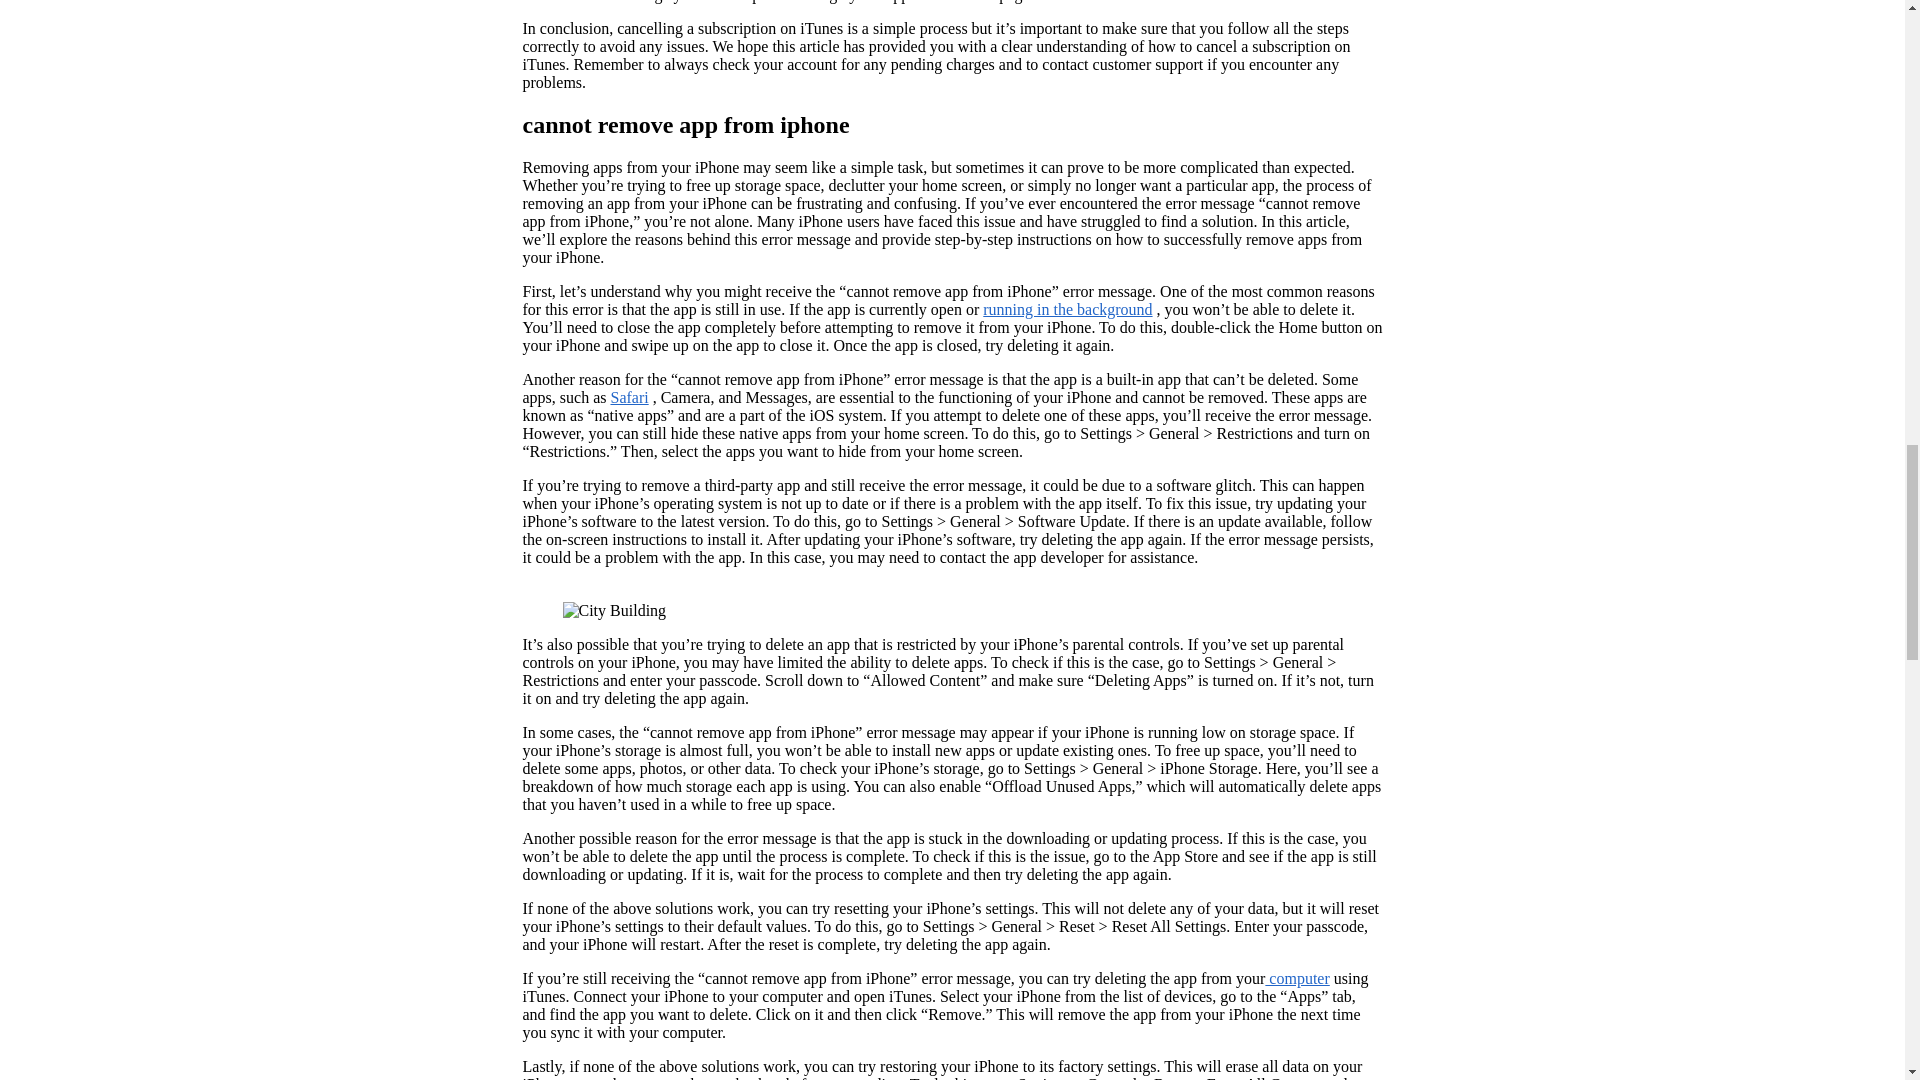 The width and height of the screenshot is (1920, 1080). Describe the element at coordinates (1068, 309) in the screenshot. I see `running in the background` at that location.